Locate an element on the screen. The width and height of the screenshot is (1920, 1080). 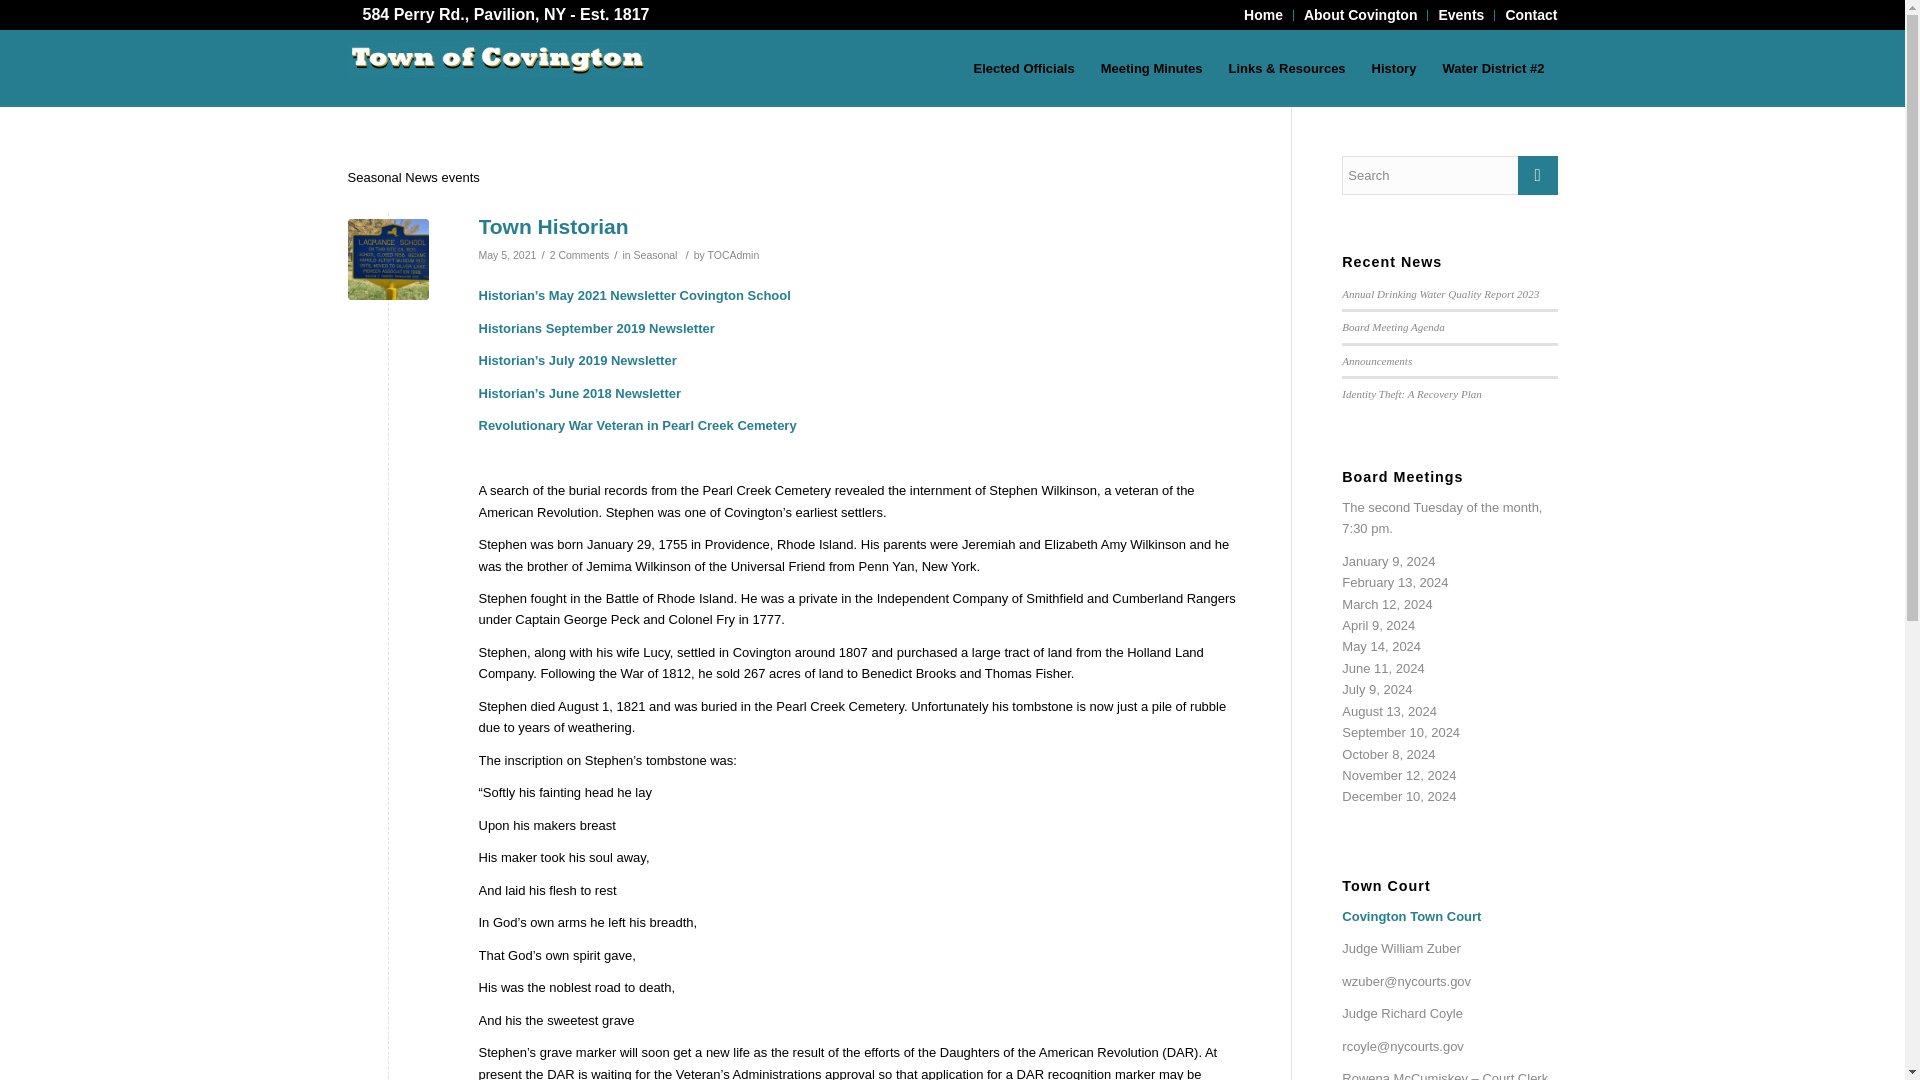
Events is located at coordinates (1461, 15).